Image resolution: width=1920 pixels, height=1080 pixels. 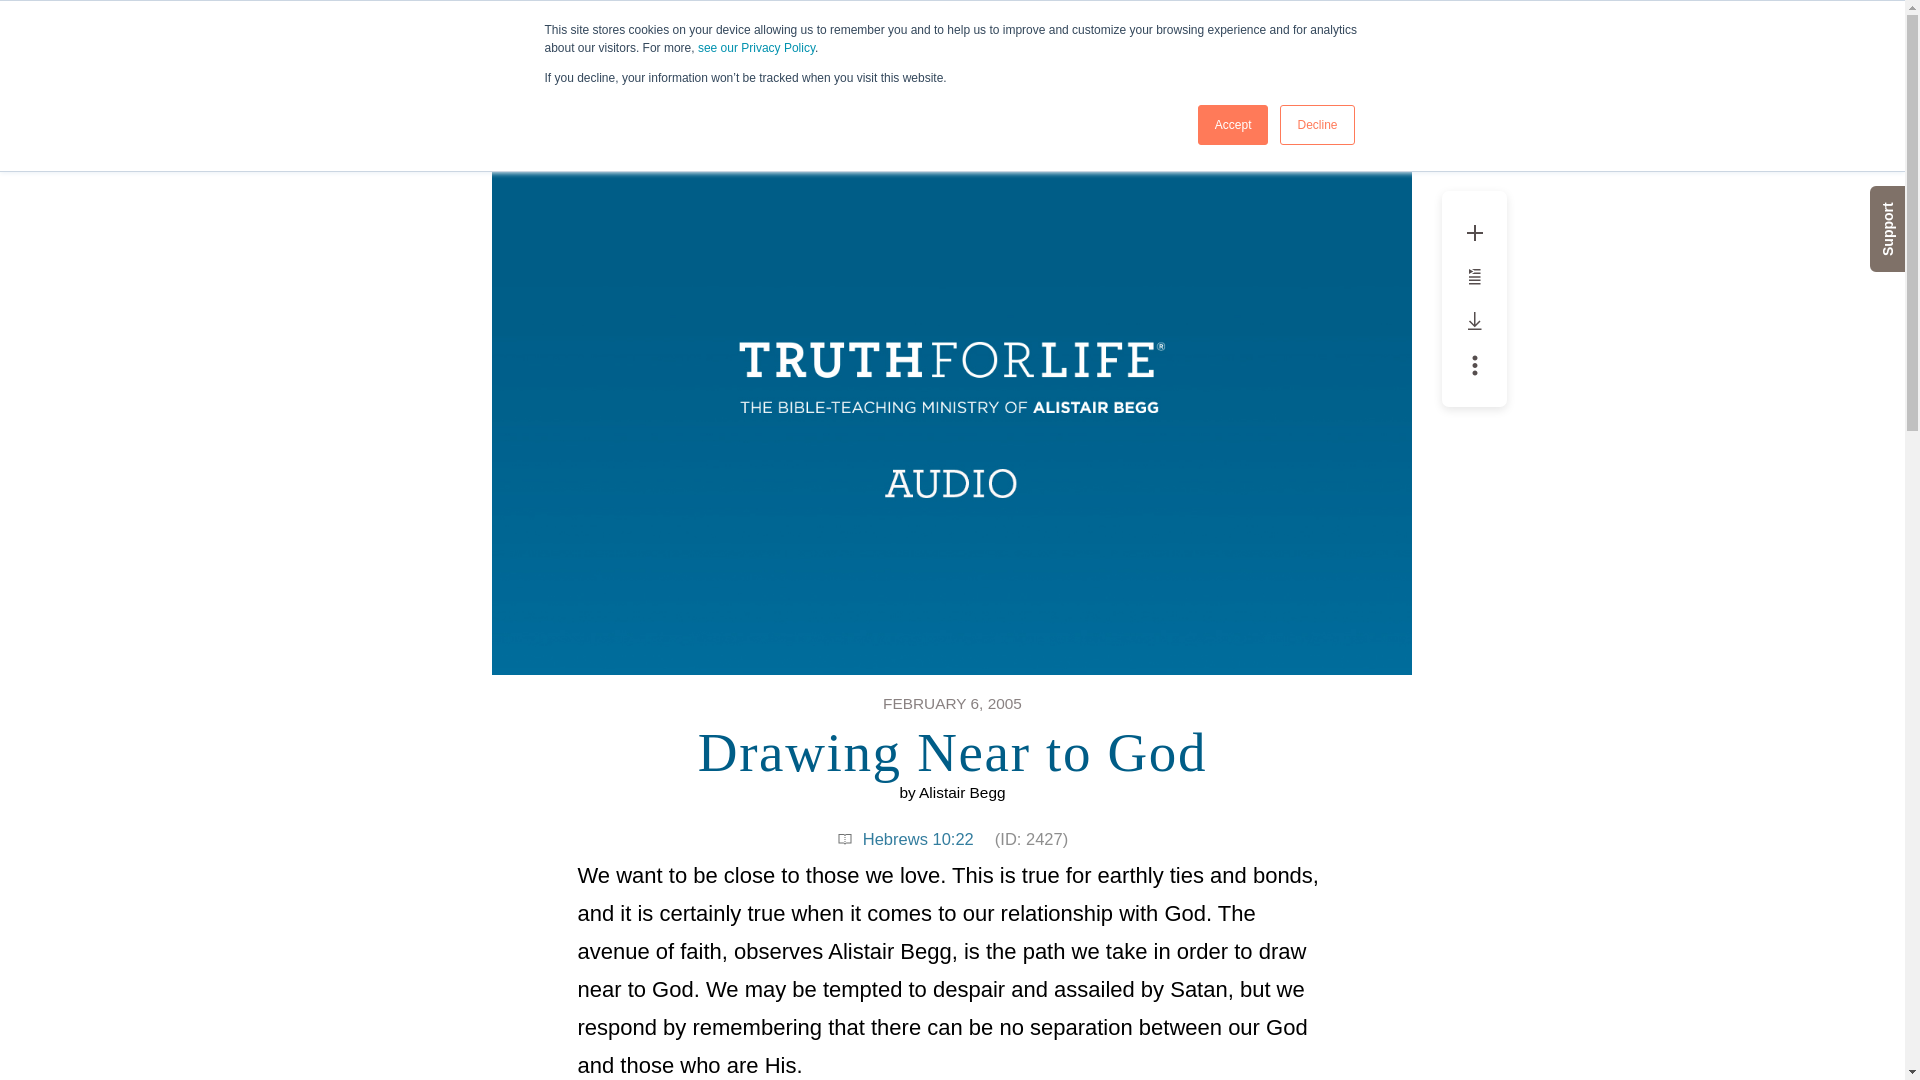 I want to click on Listen Queue, so click(x=1234, y=124).